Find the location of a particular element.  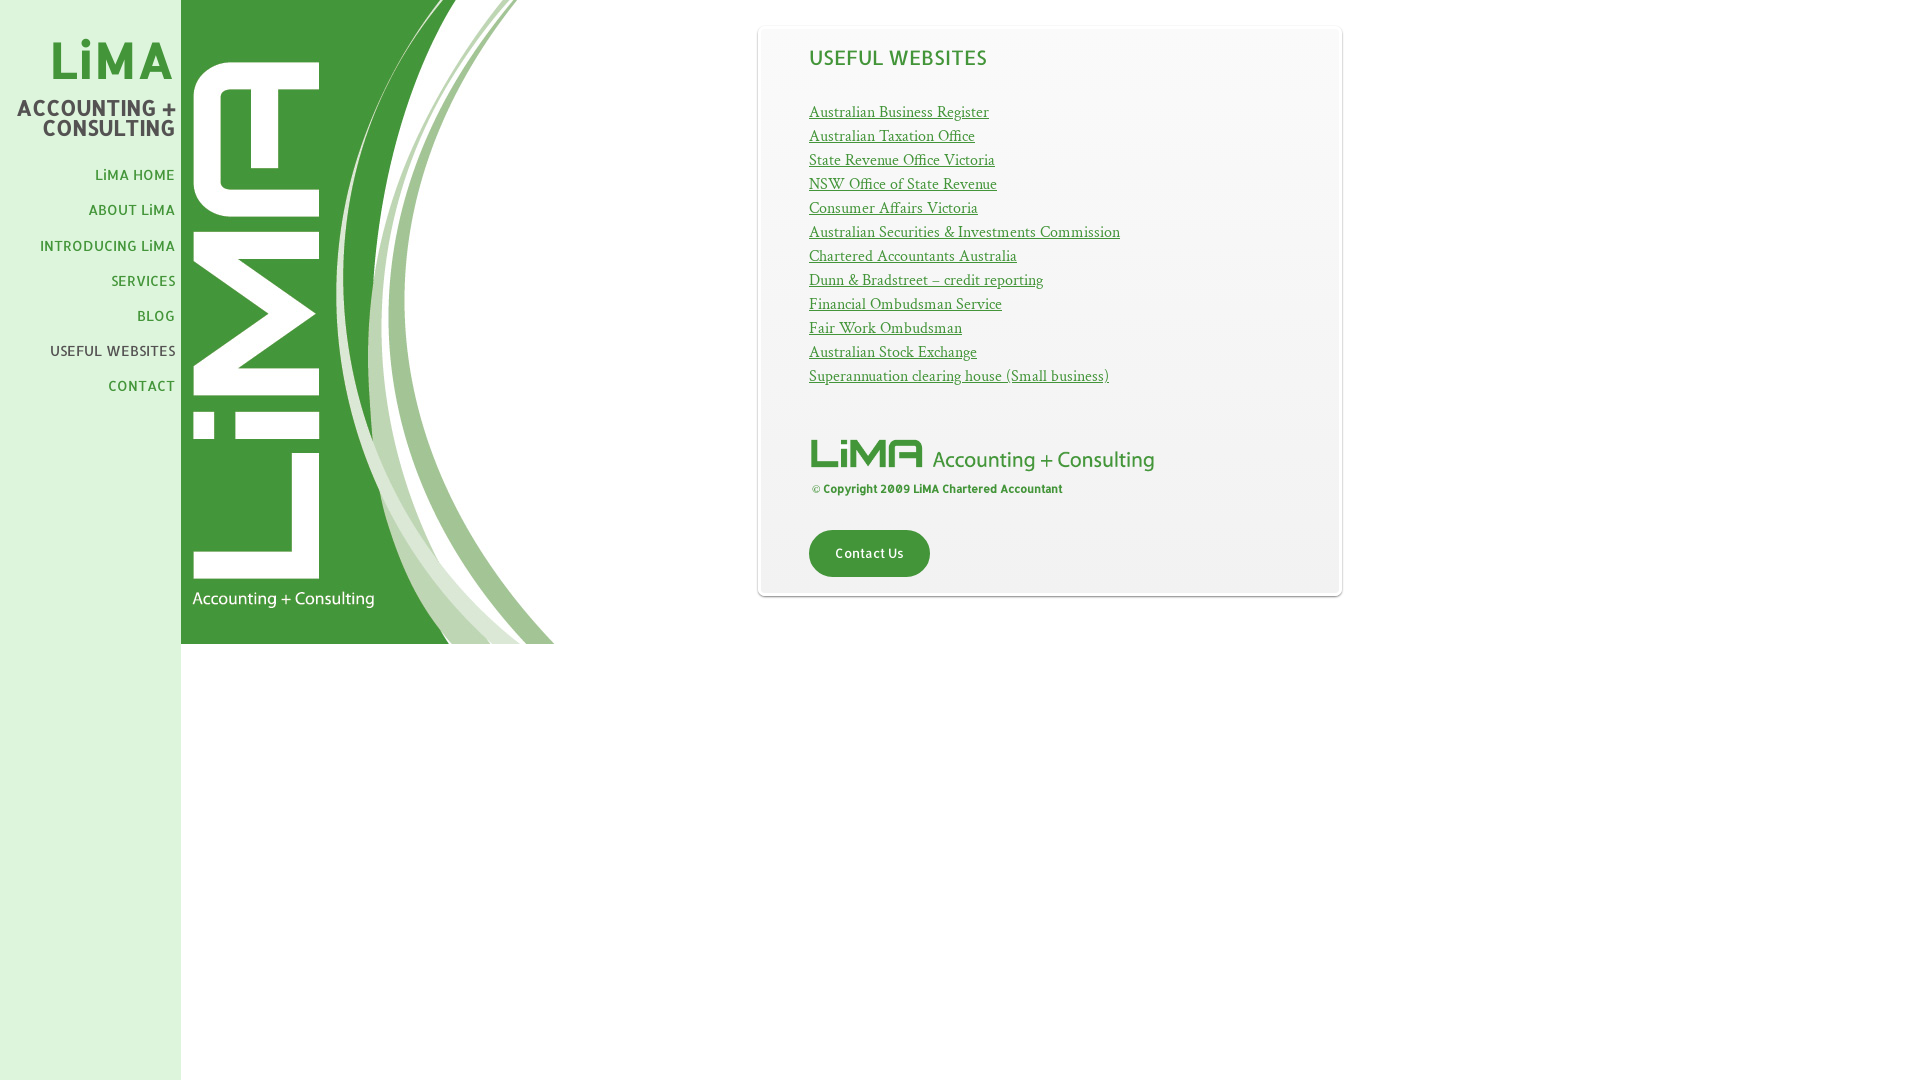

Consumer Affairs Victoria is located at coordinates (894, 208).